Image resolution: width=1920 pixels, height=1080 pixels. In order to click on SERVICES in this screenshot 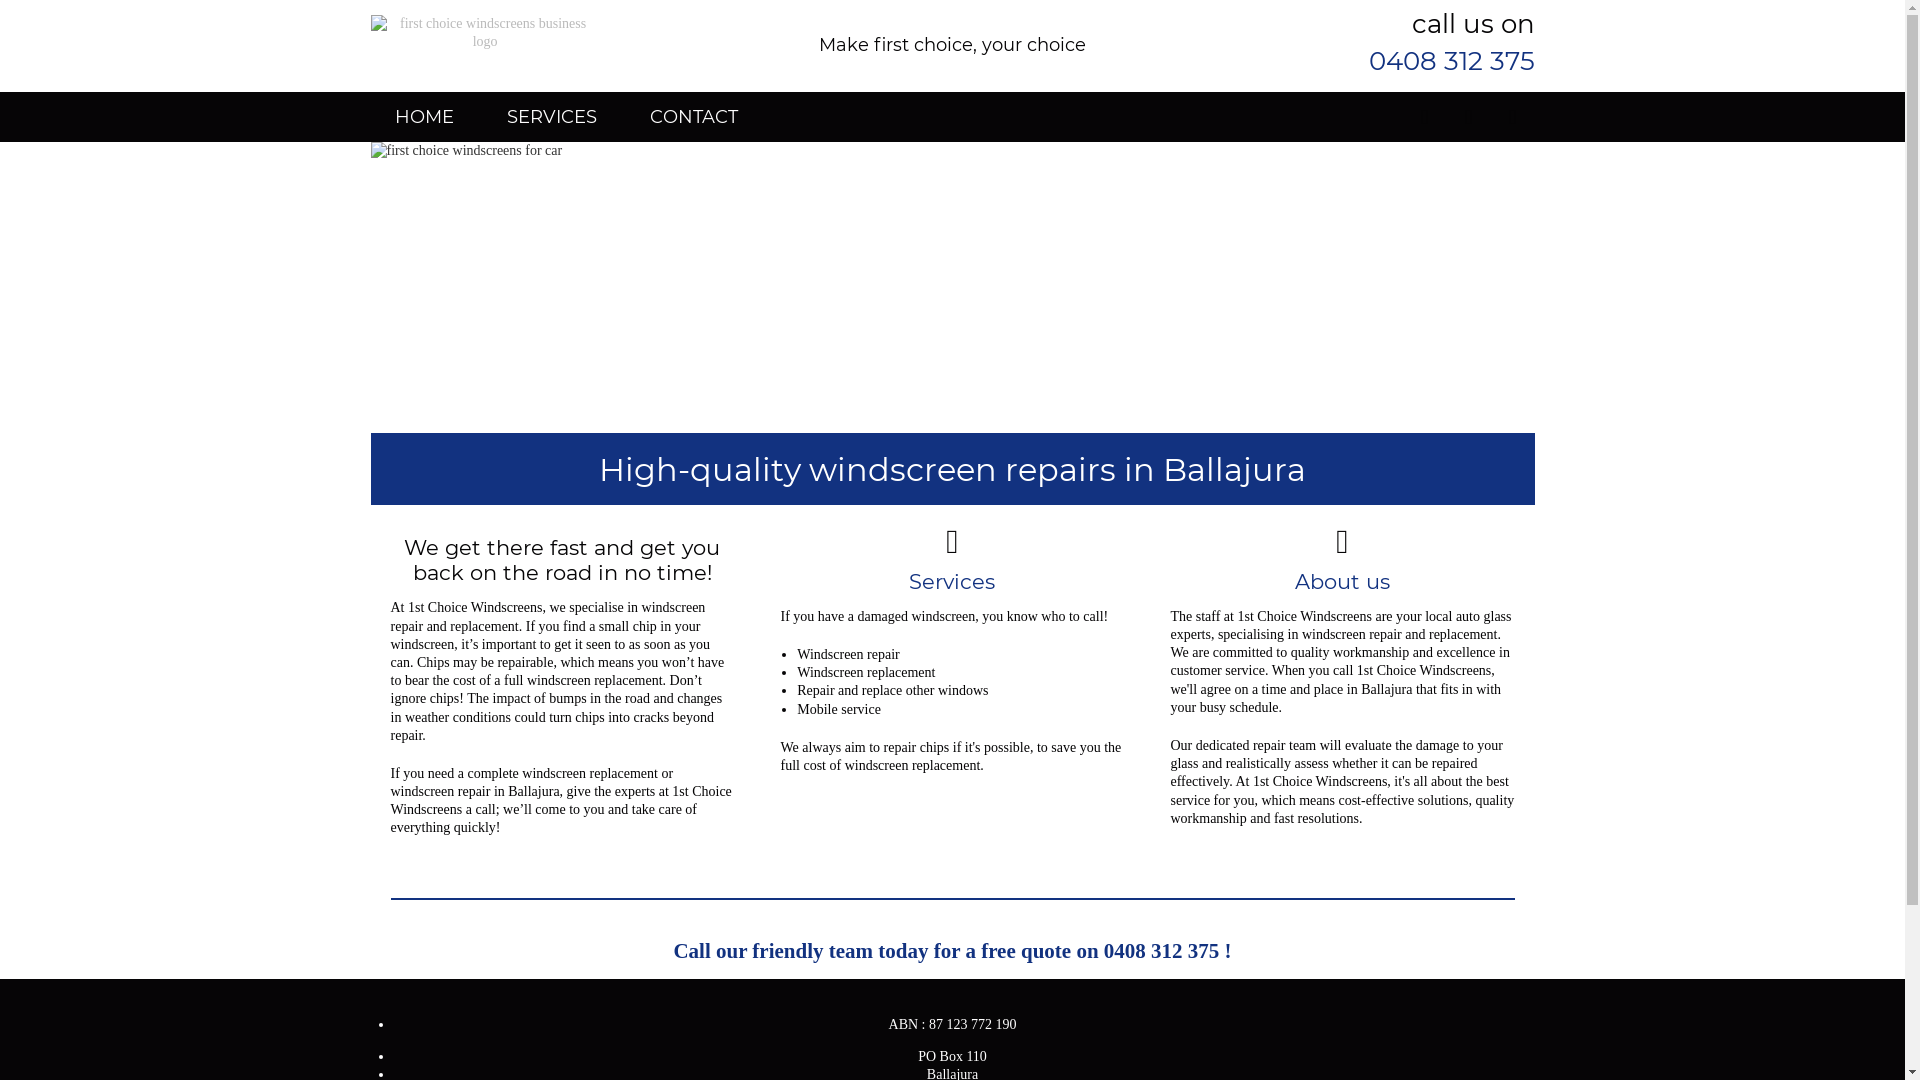, I will do `click(551, 117)`.